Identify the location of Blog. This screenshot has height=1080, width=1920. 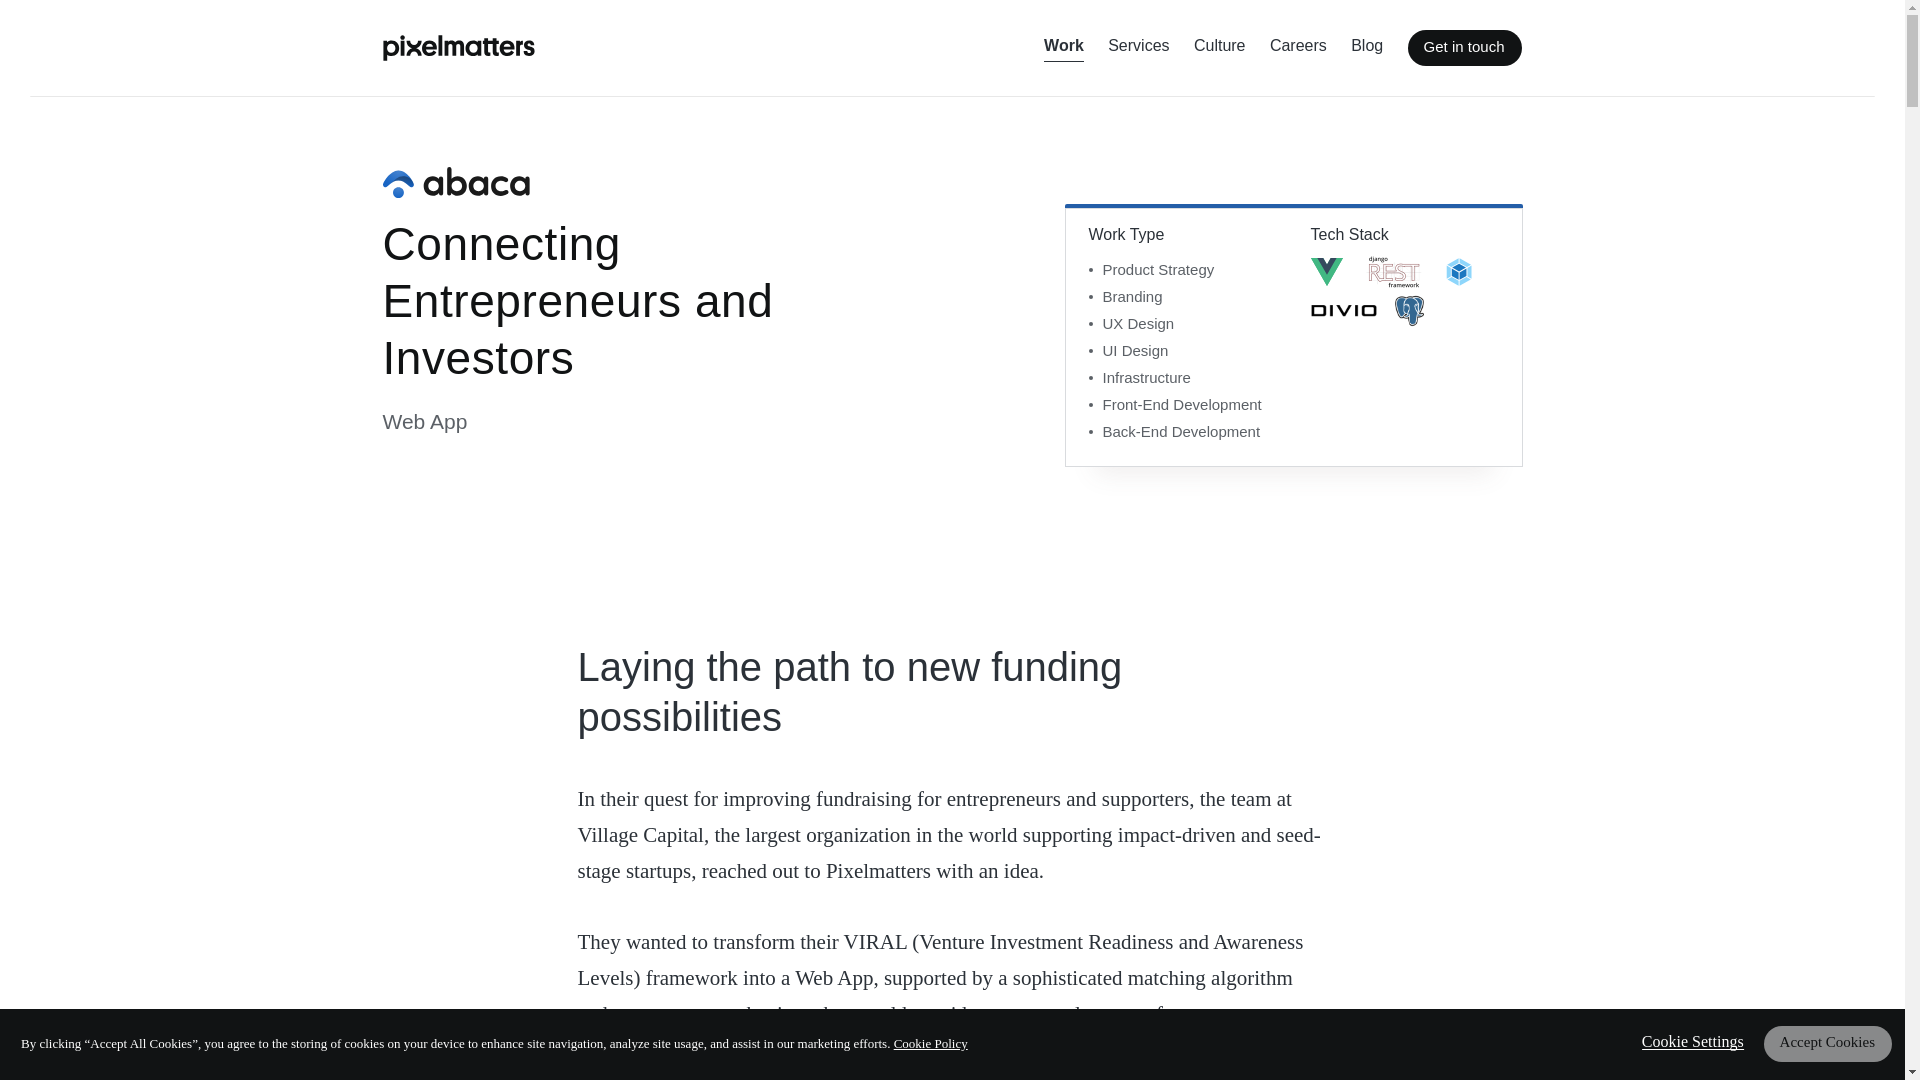
(1366, 47).